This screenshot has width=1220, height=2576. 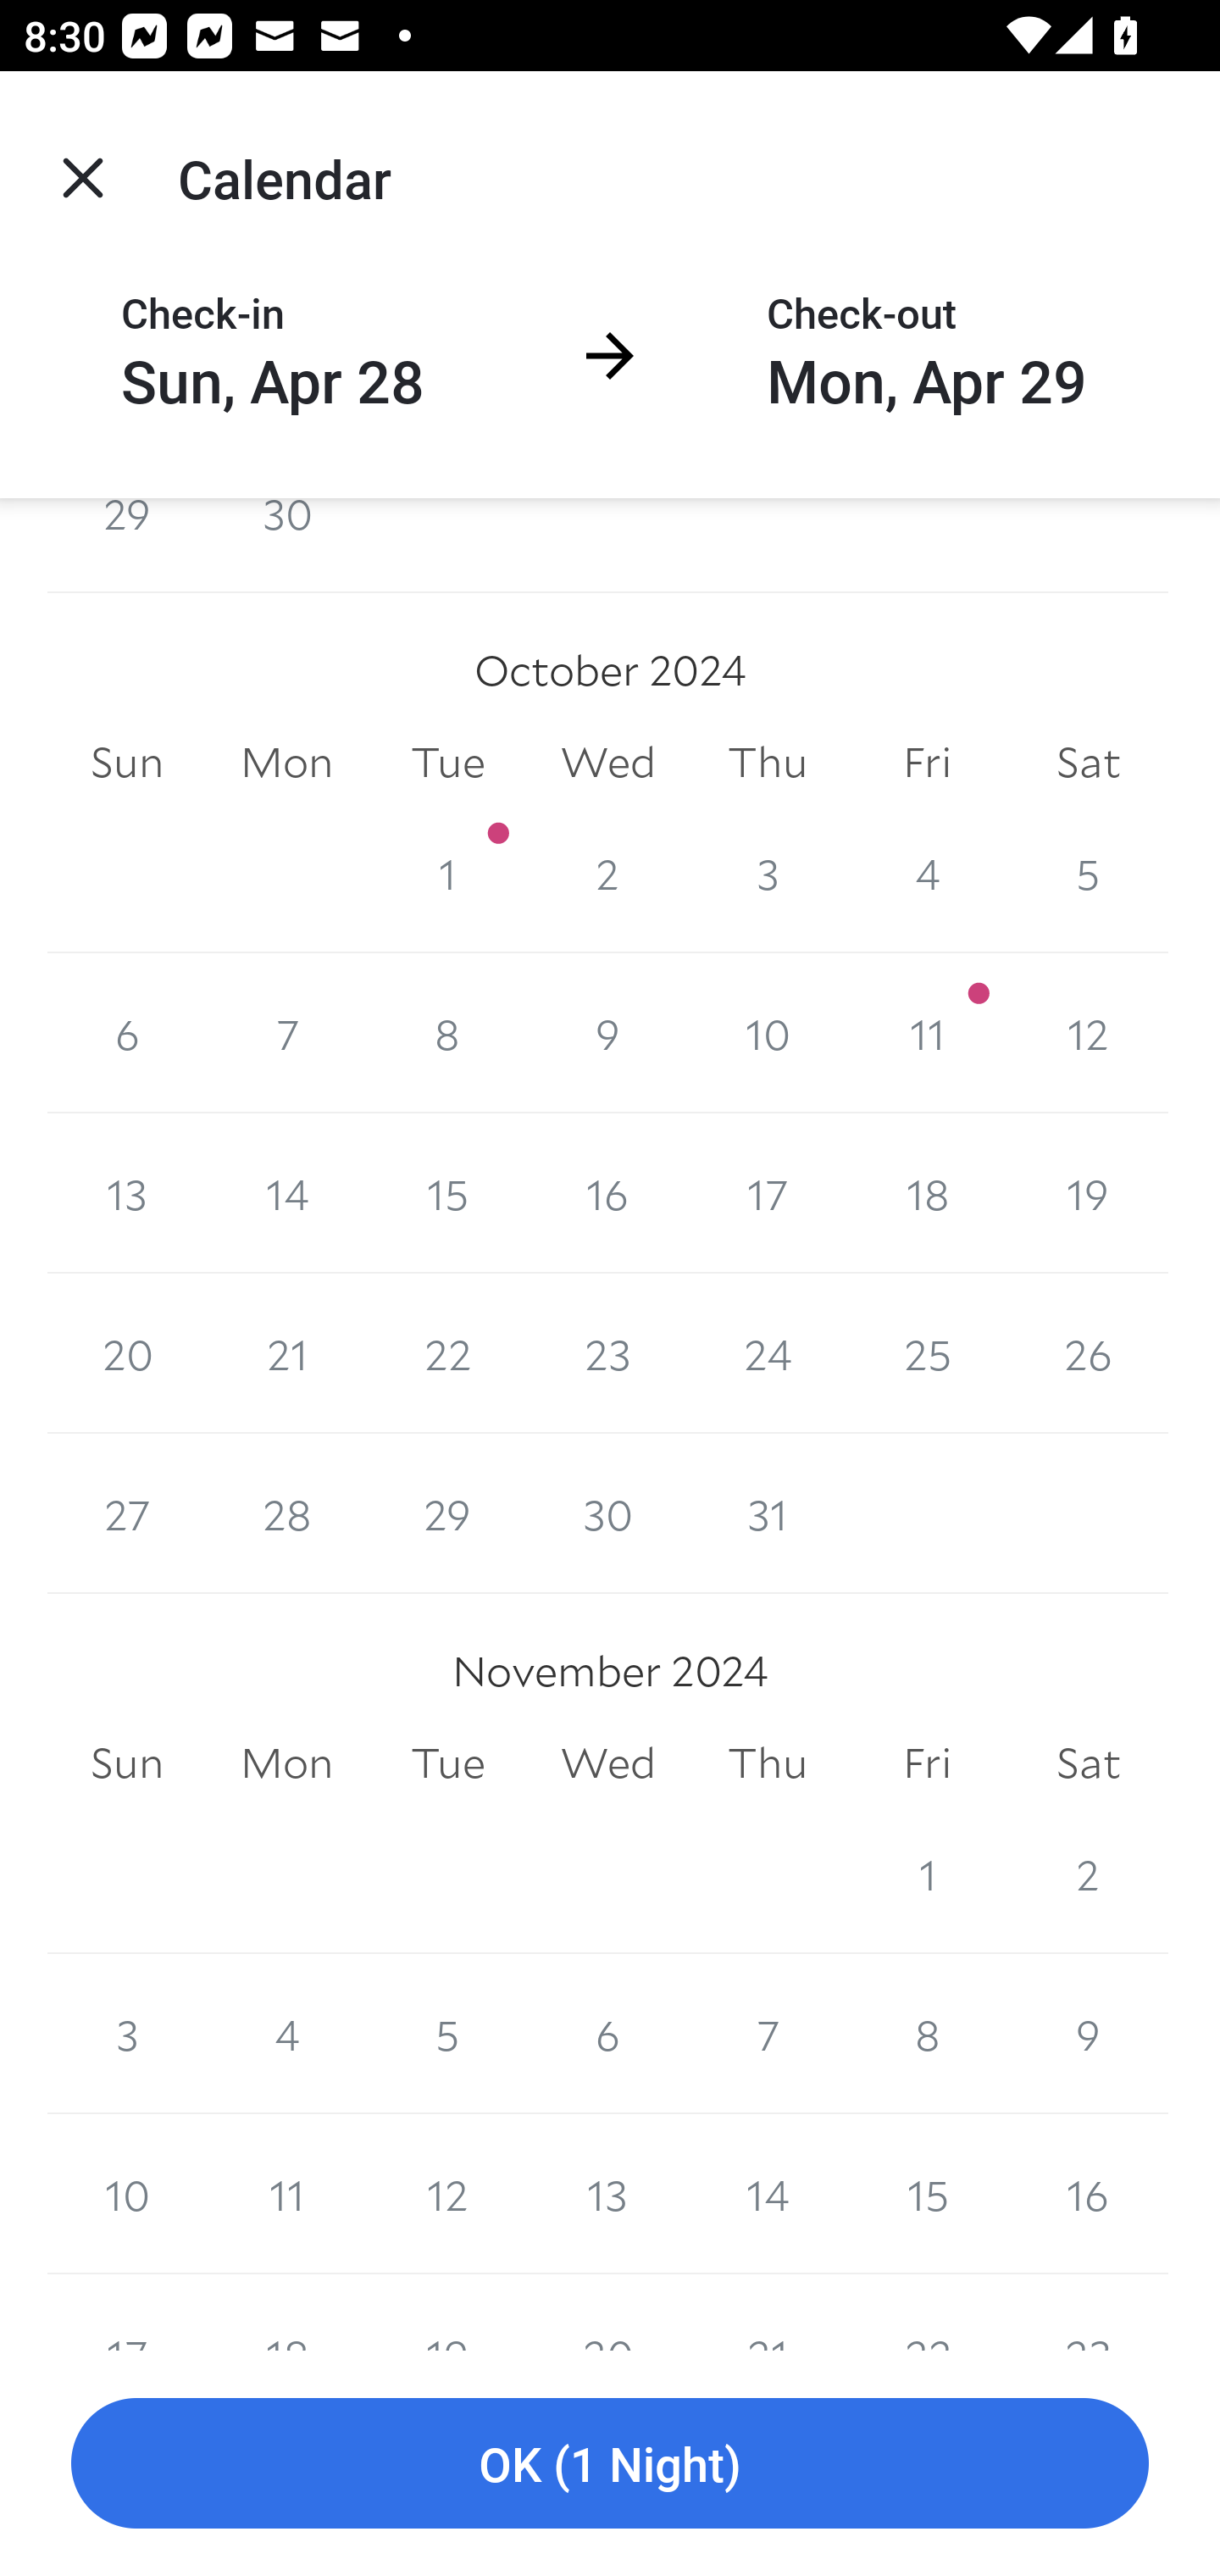 I want to click on 6 6 November 2024, so click(x=608, y=2035).